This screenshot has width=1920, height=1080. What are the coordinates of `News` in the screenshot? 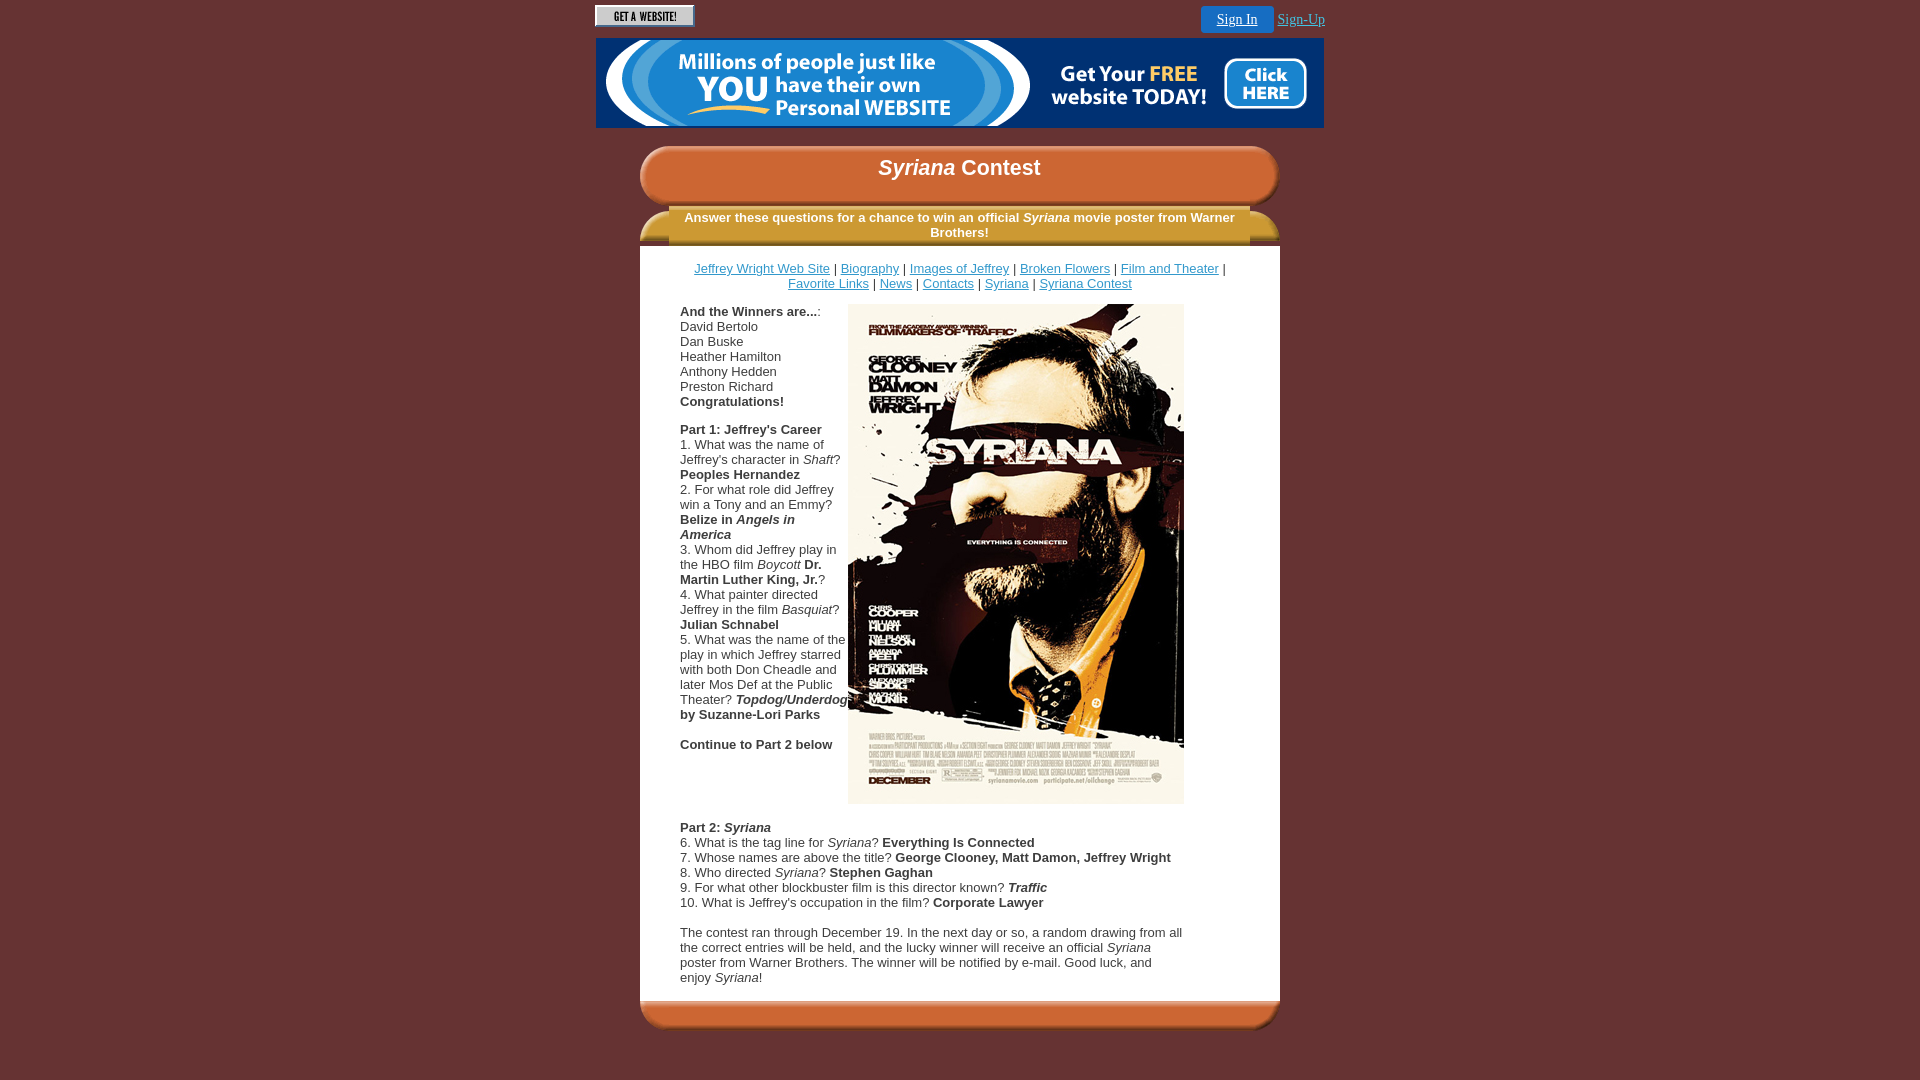 It's located at (896, 284).